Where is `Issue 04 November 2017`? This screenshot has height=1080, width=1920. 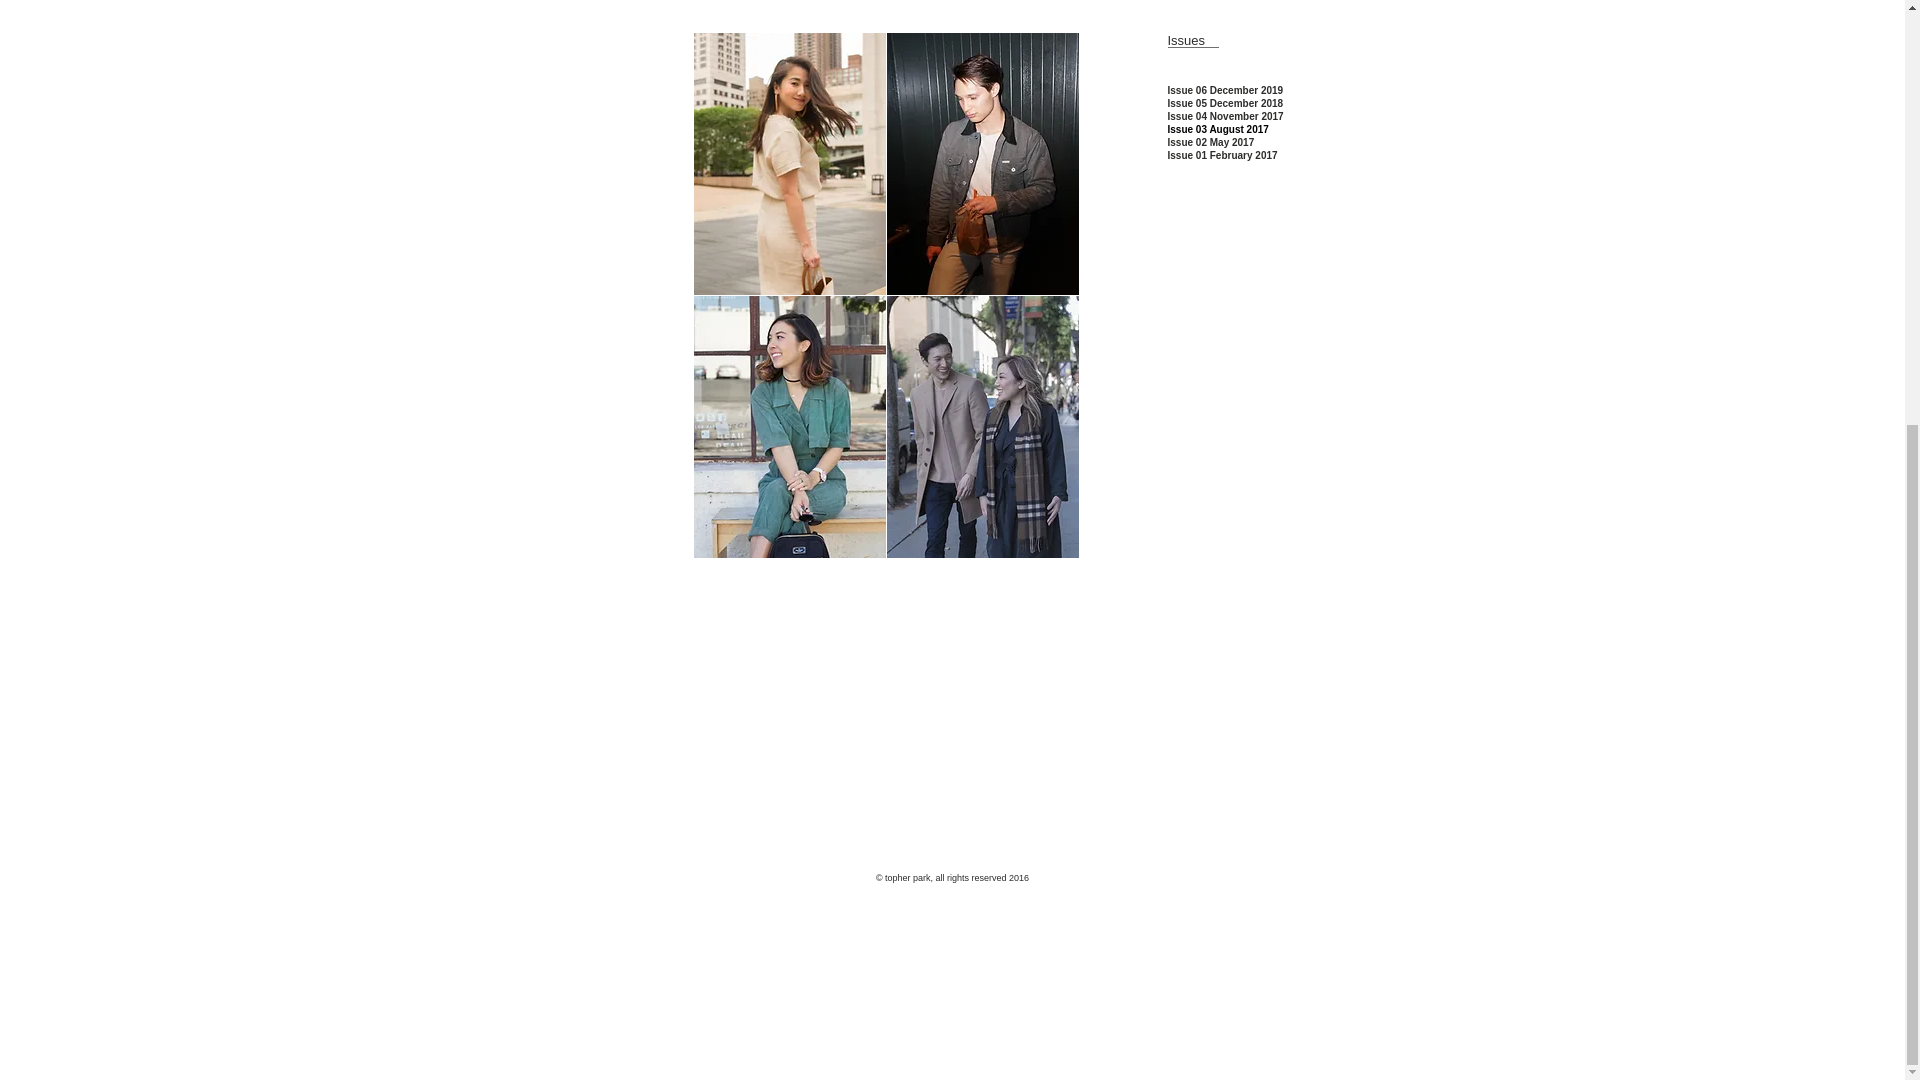 Issue 04 November 2017 is located at coordinates (1226, 116).